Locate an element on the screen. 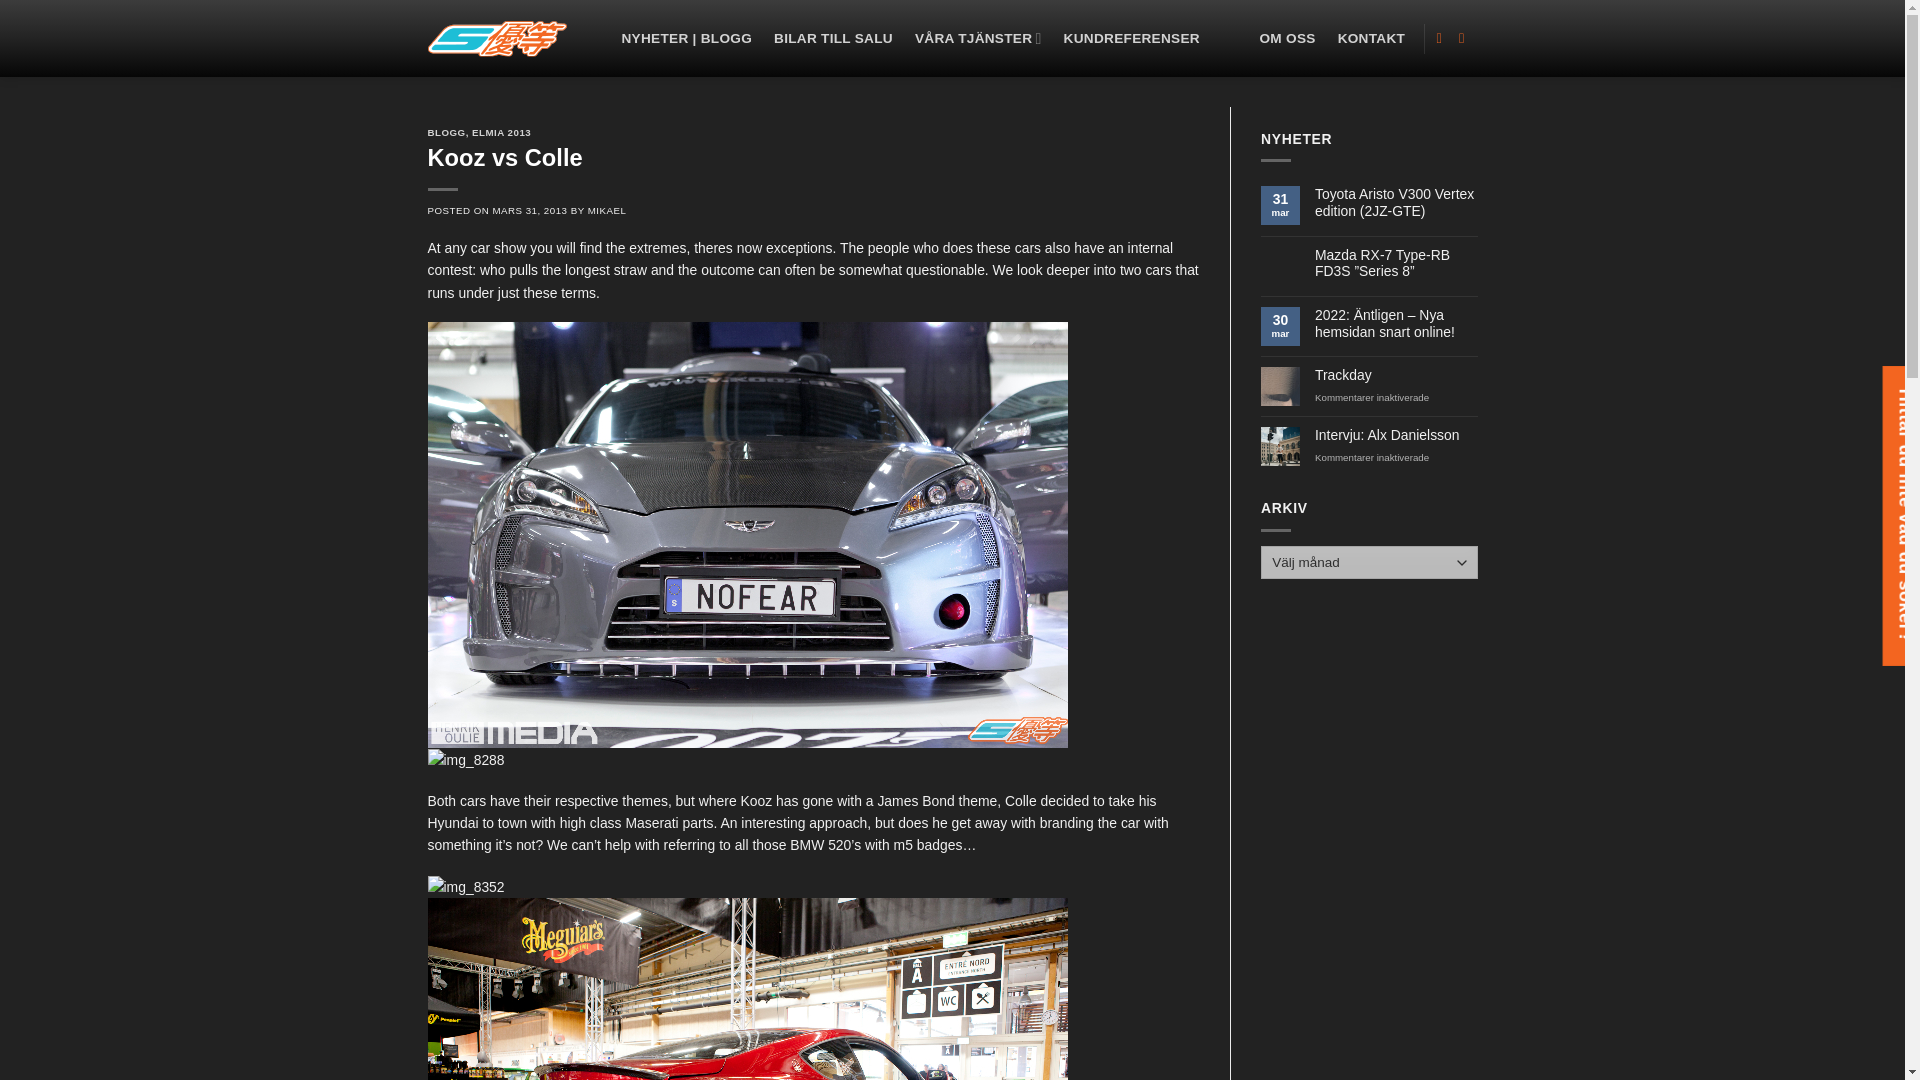 The image size is (1920, 1080). MARS 31, 2013 is located at coordinates (528, 210).